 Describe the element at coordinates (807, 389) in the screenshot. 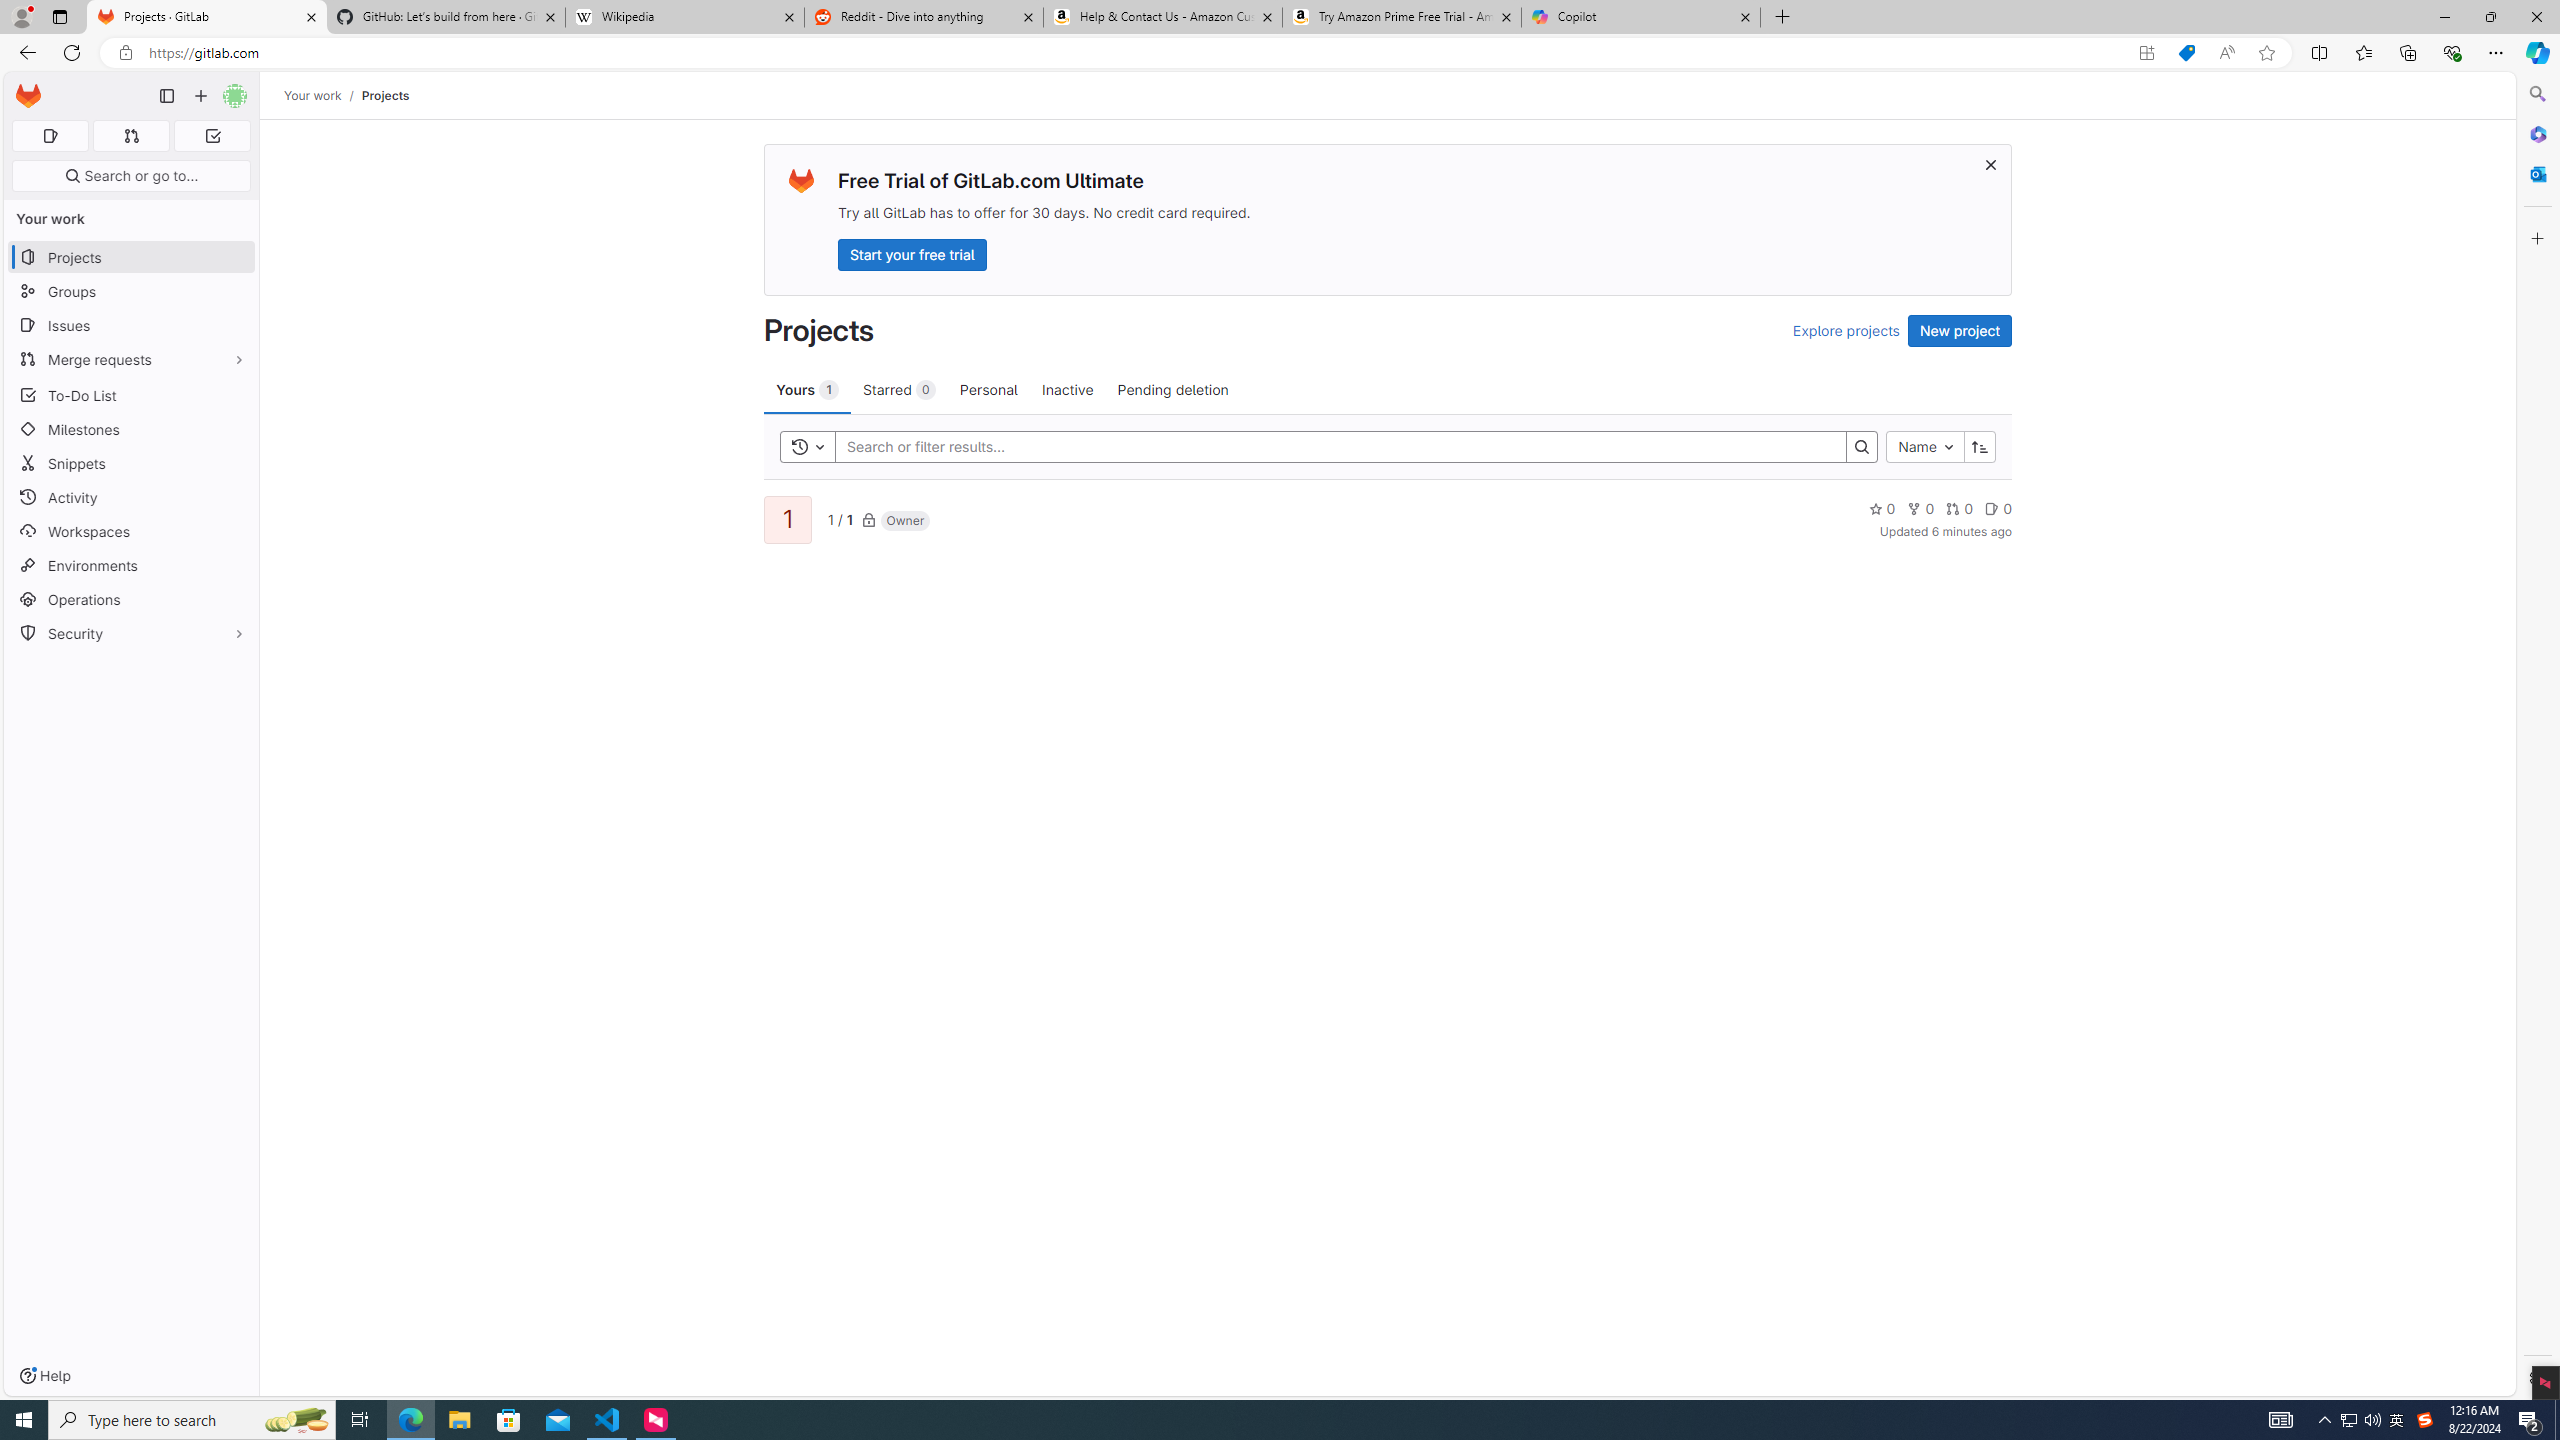

I see `Yours 1` at that location.